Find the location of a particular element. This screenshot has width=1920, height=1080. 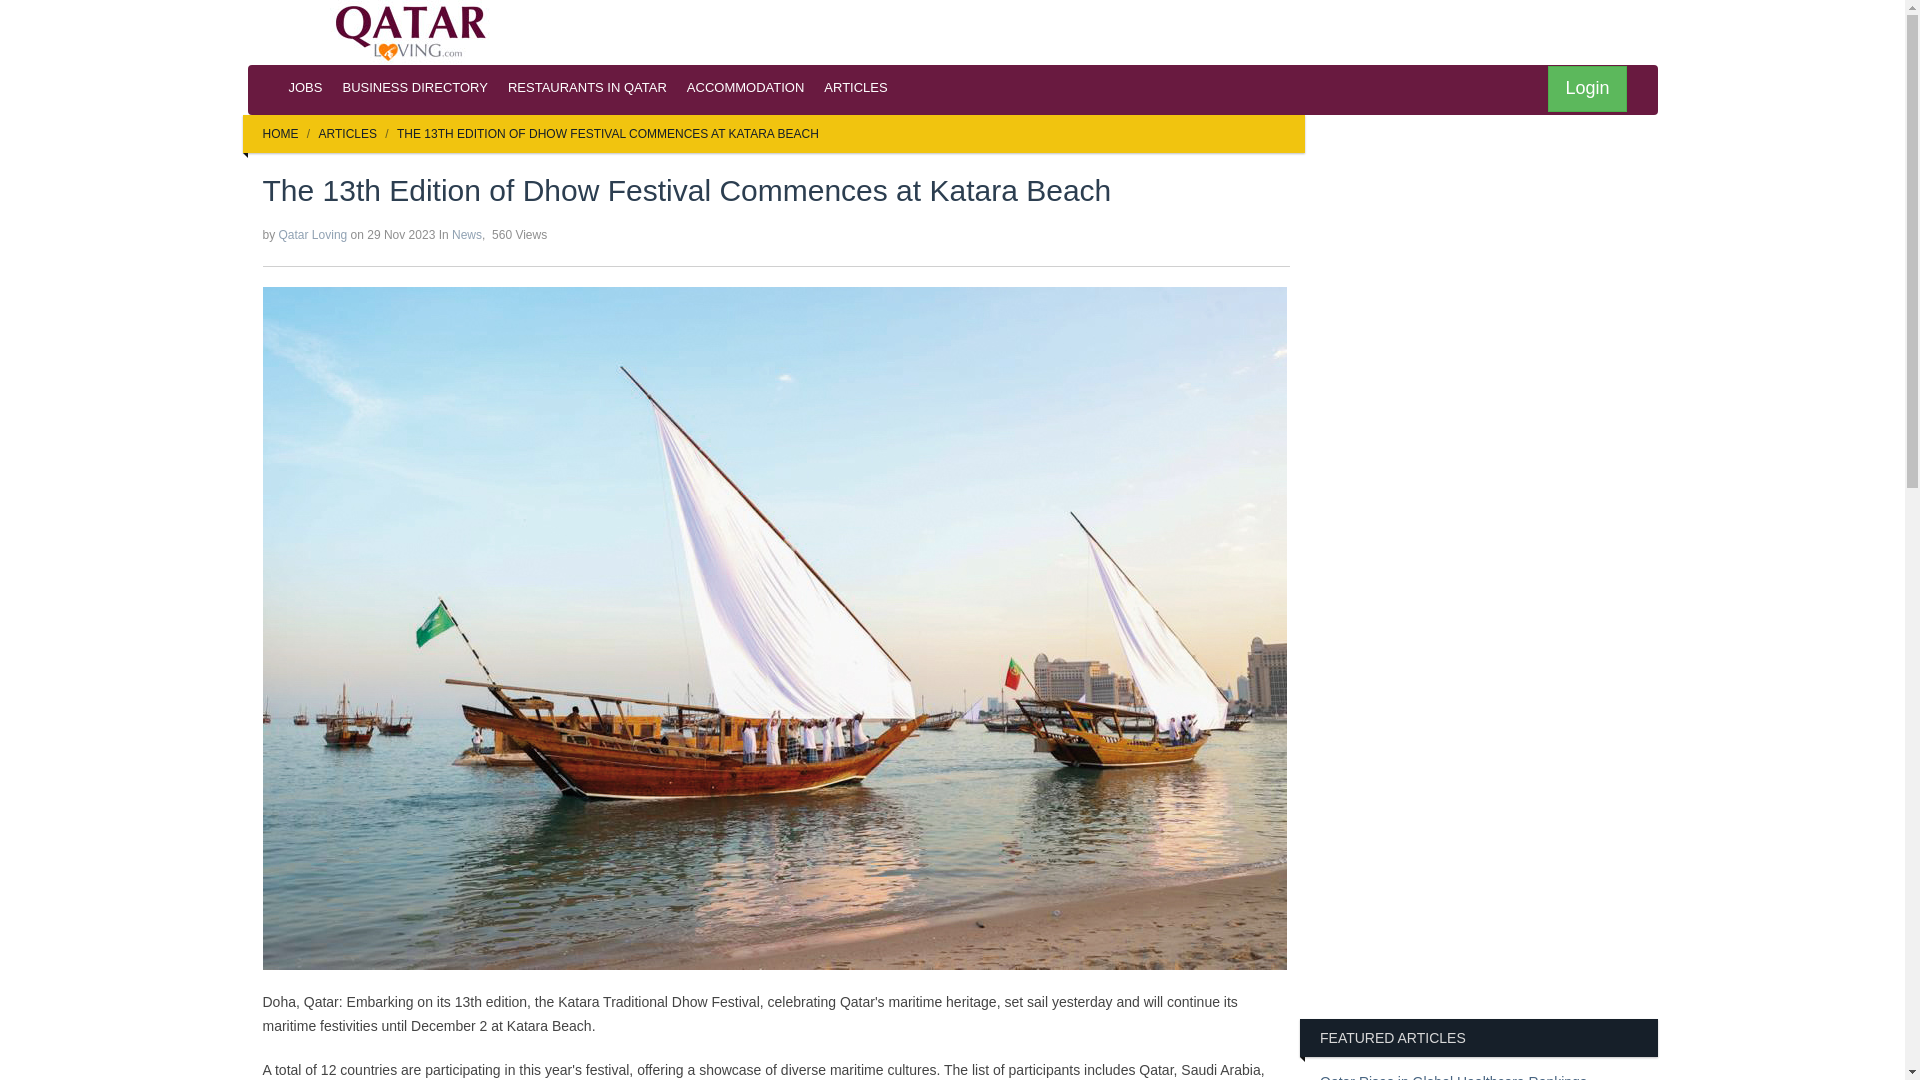

BUSINESS DIRECTORY is located at coordinates (414, 88).